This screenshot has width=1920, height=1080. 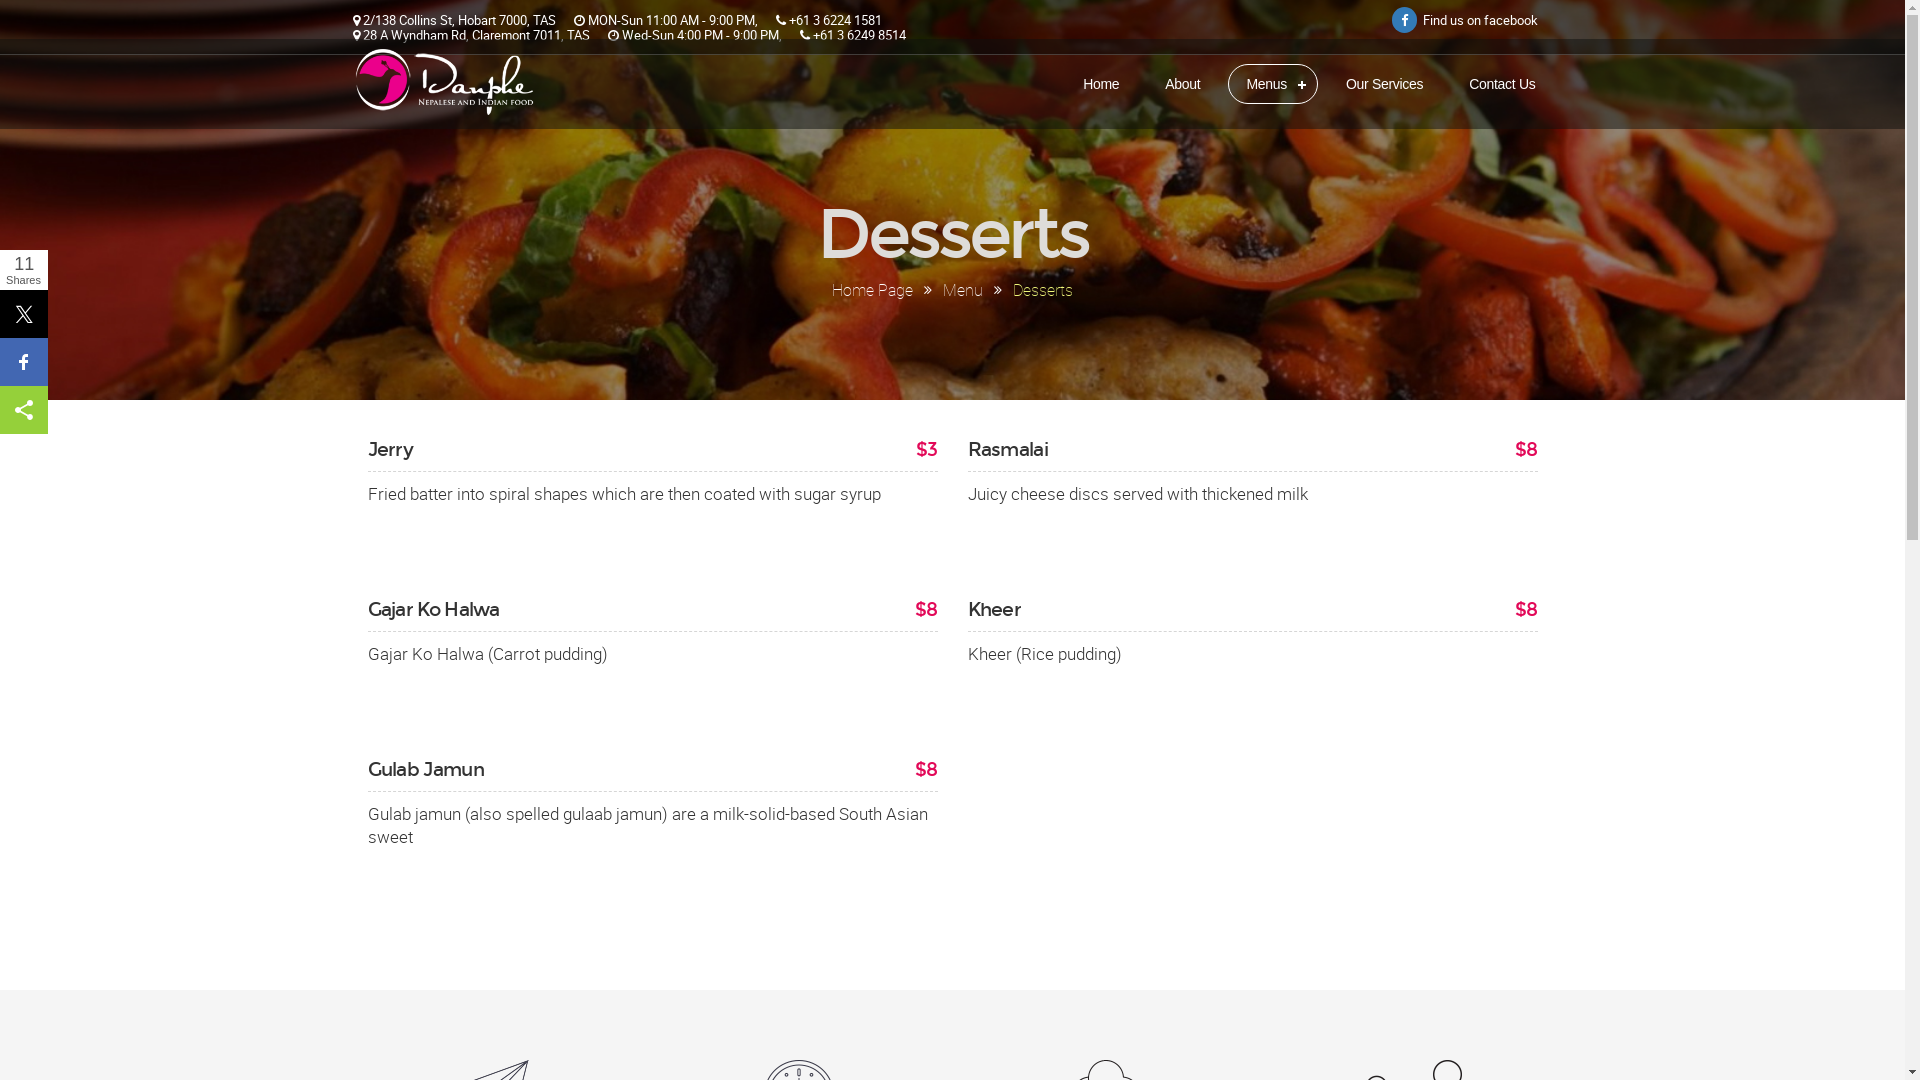 What do you see at coordinates (1043, 290) in the screenshot?
I see `Desserts` at bounding box center [1043, 290].